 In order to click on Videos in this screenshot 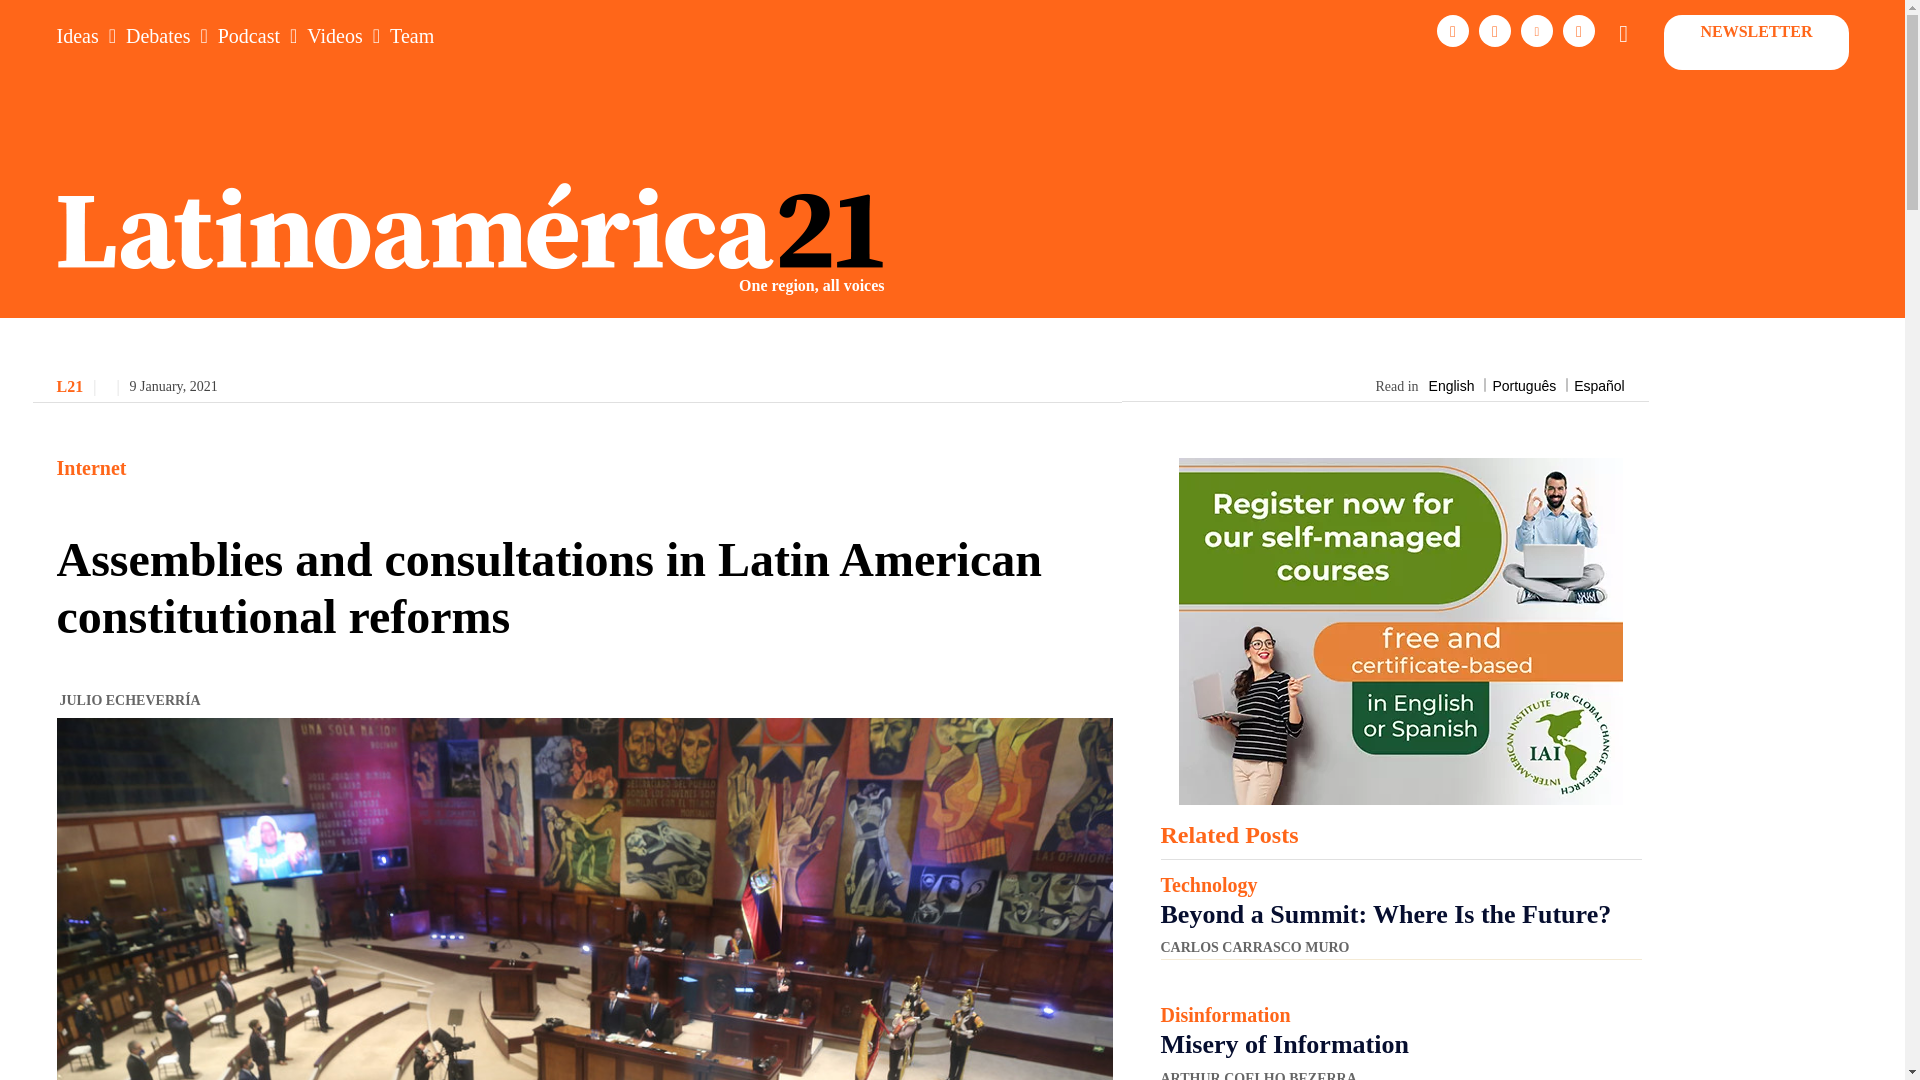, I will do `click(334, 36)`.